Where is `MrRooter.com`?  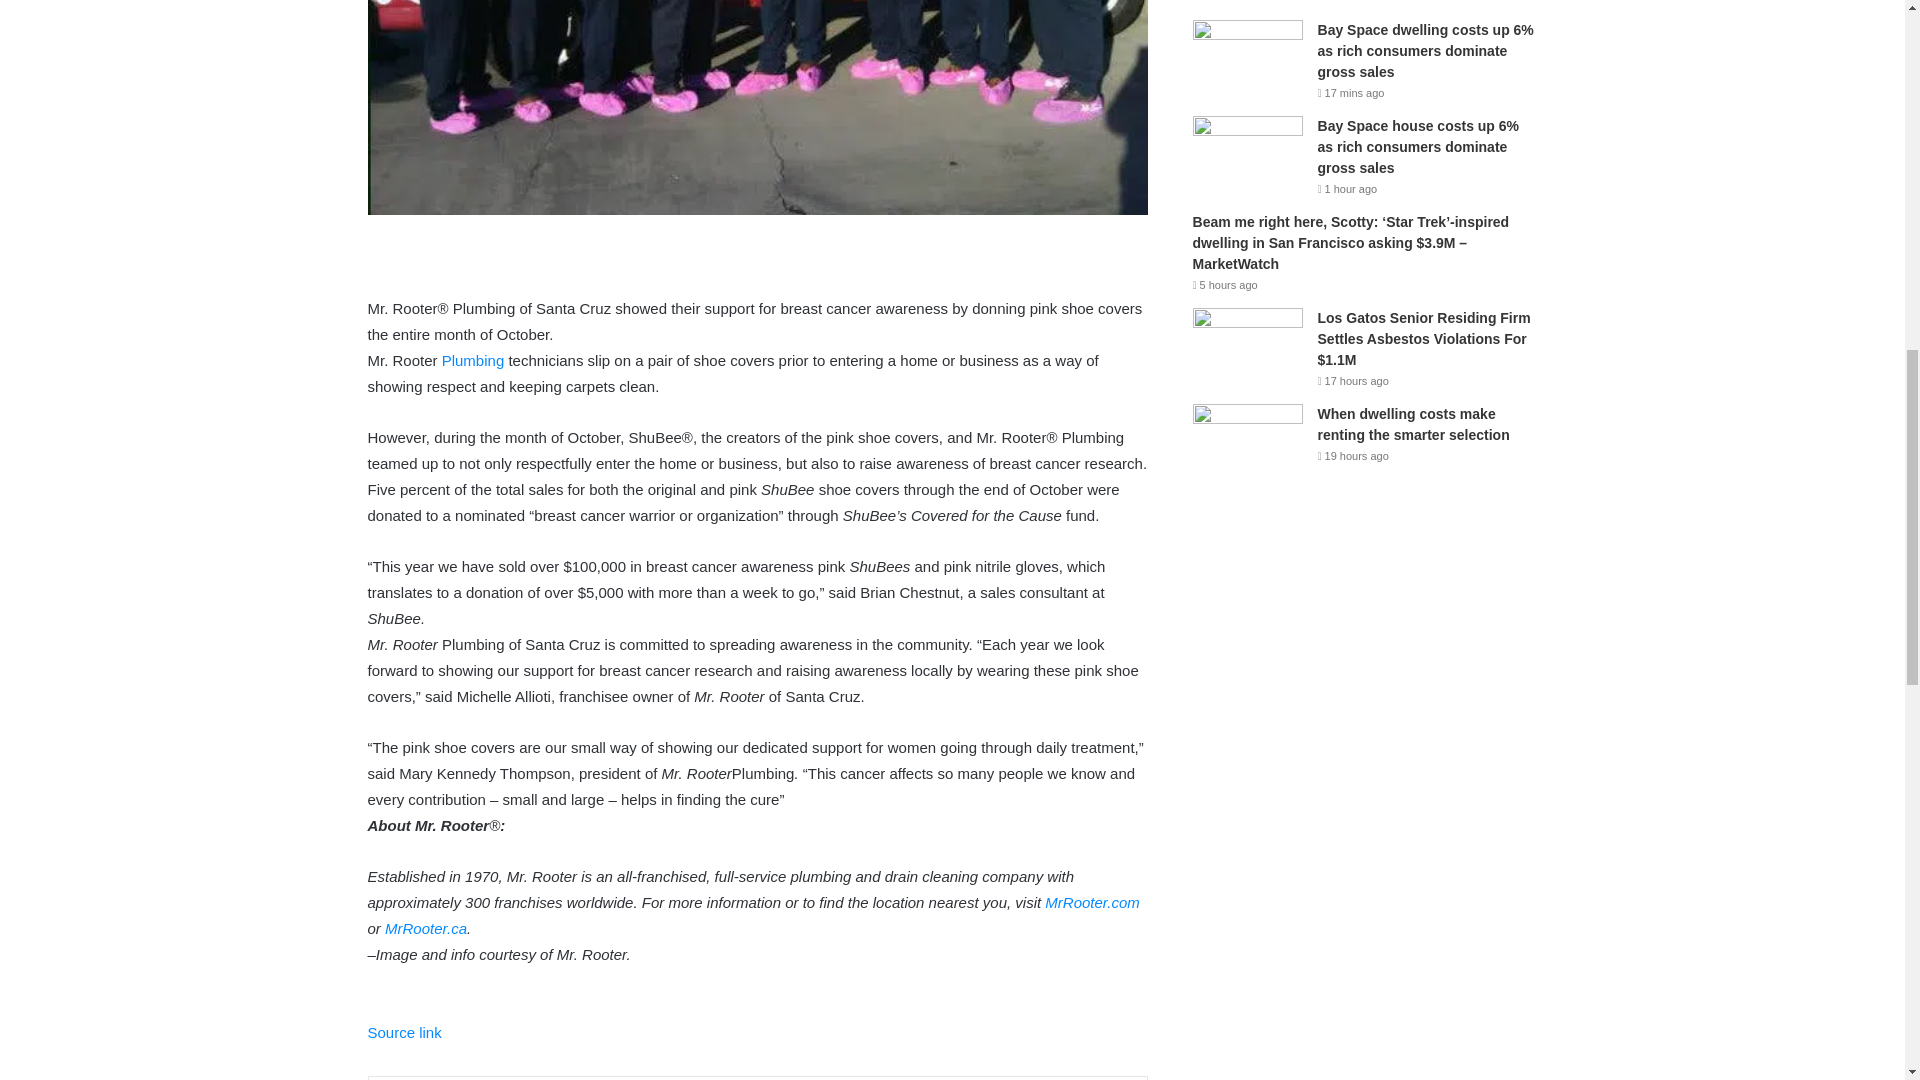
MrRooter.com is located at coordinates (1091, 902).